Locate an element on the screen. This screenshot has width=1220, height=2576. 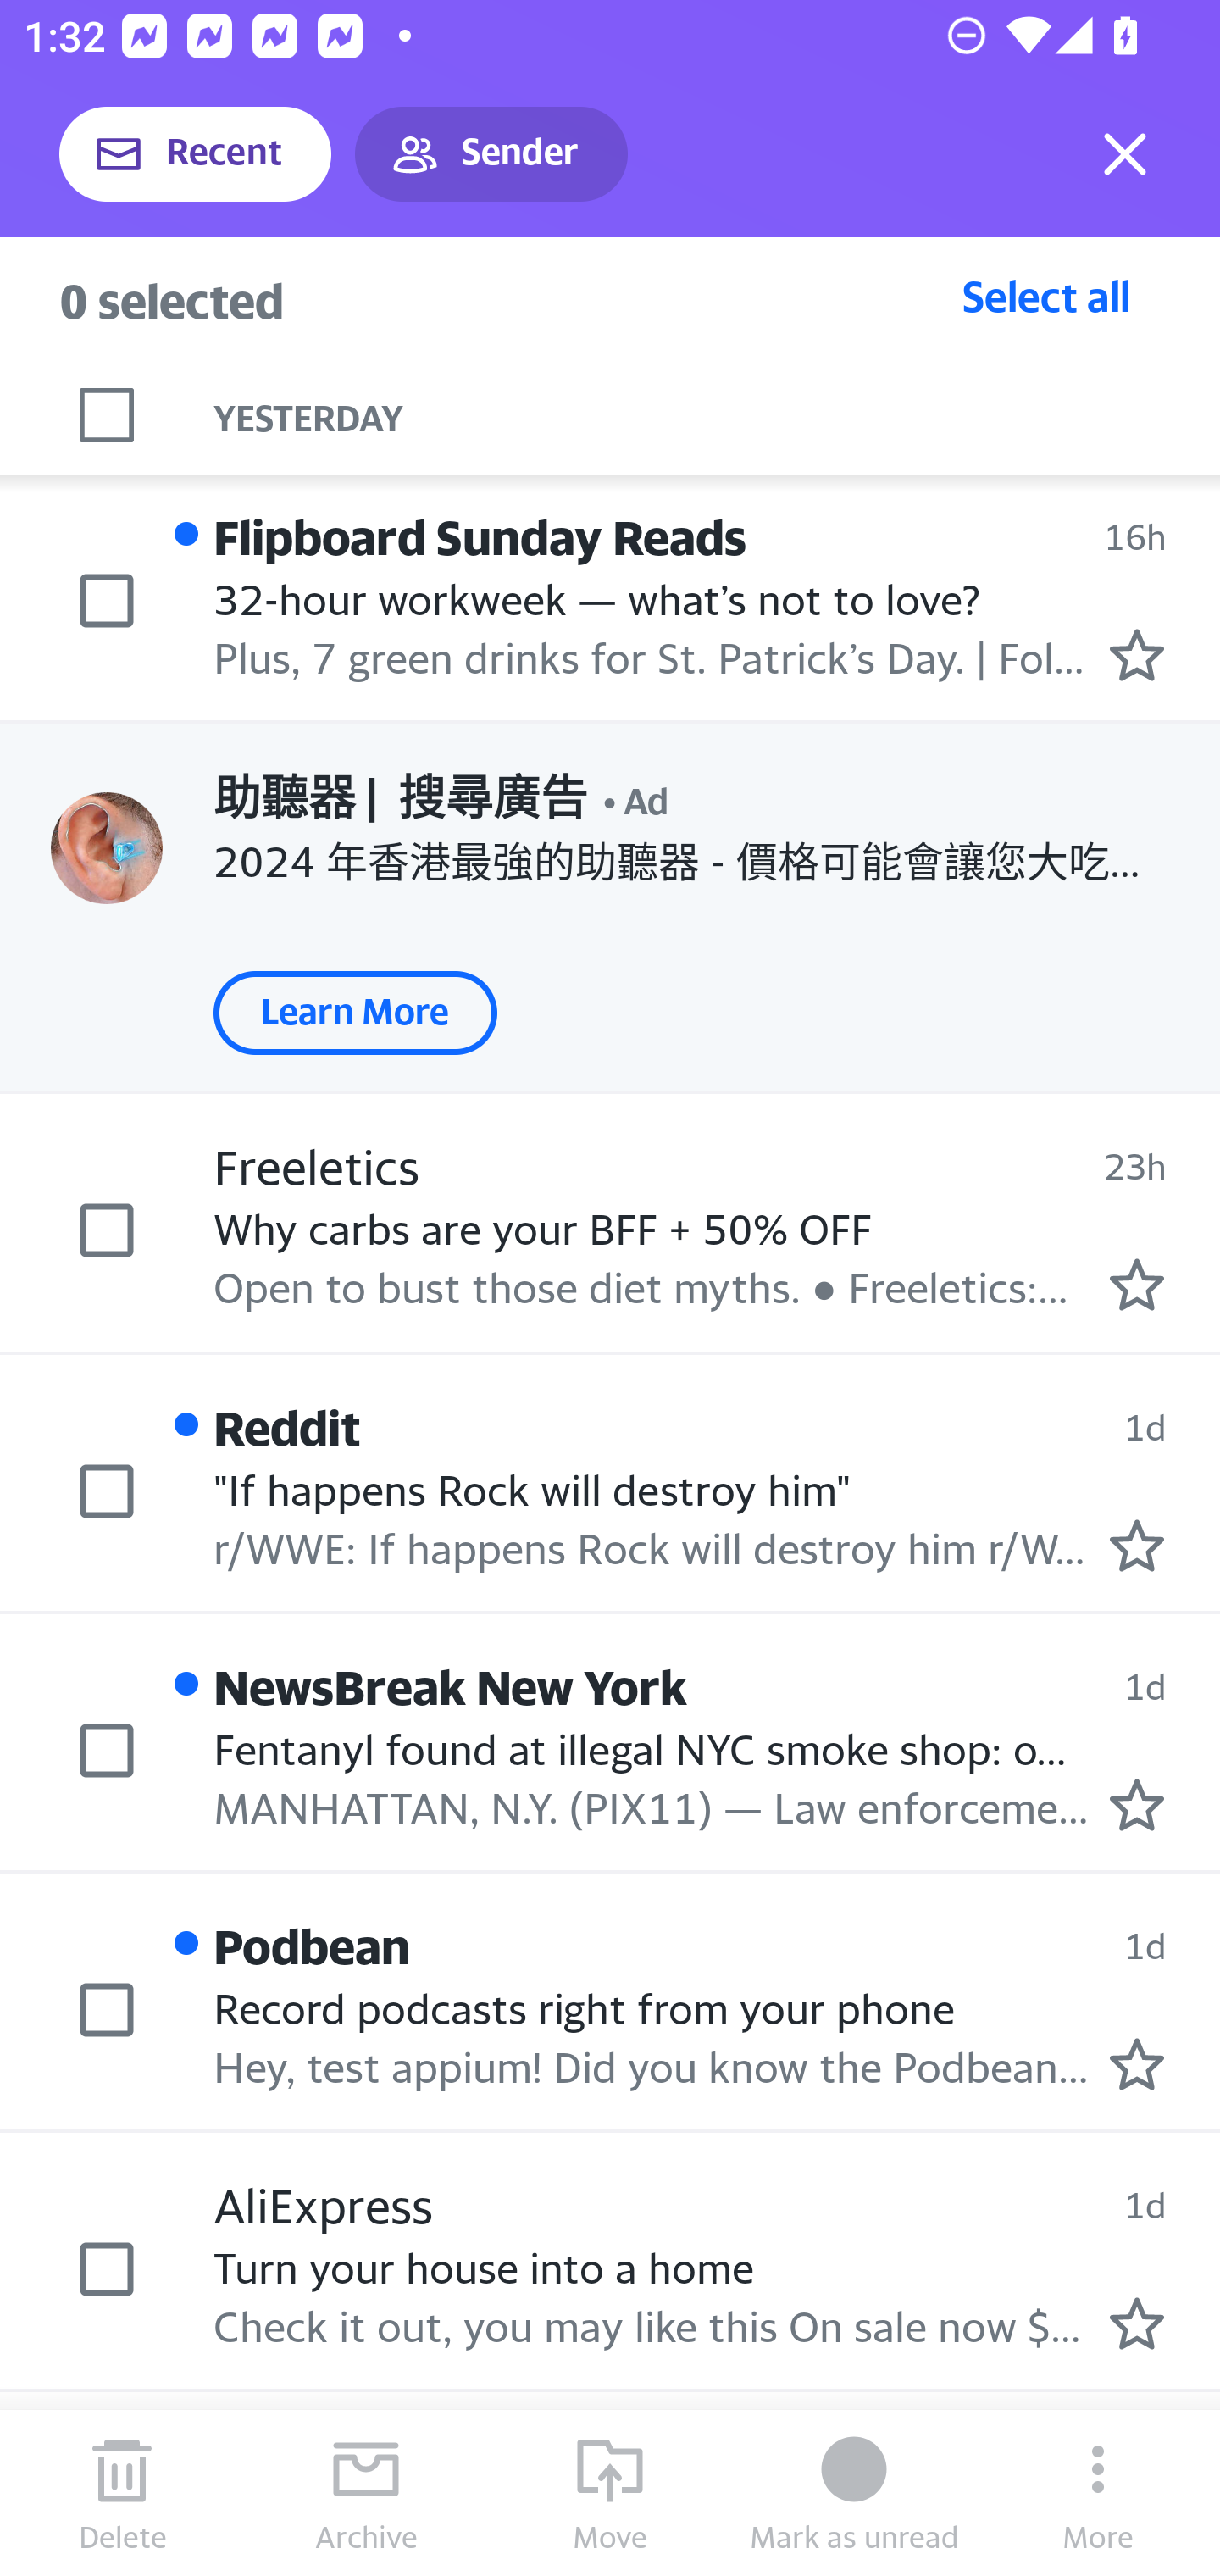
Mark as starred. is located at coordinates (1137, 2322).